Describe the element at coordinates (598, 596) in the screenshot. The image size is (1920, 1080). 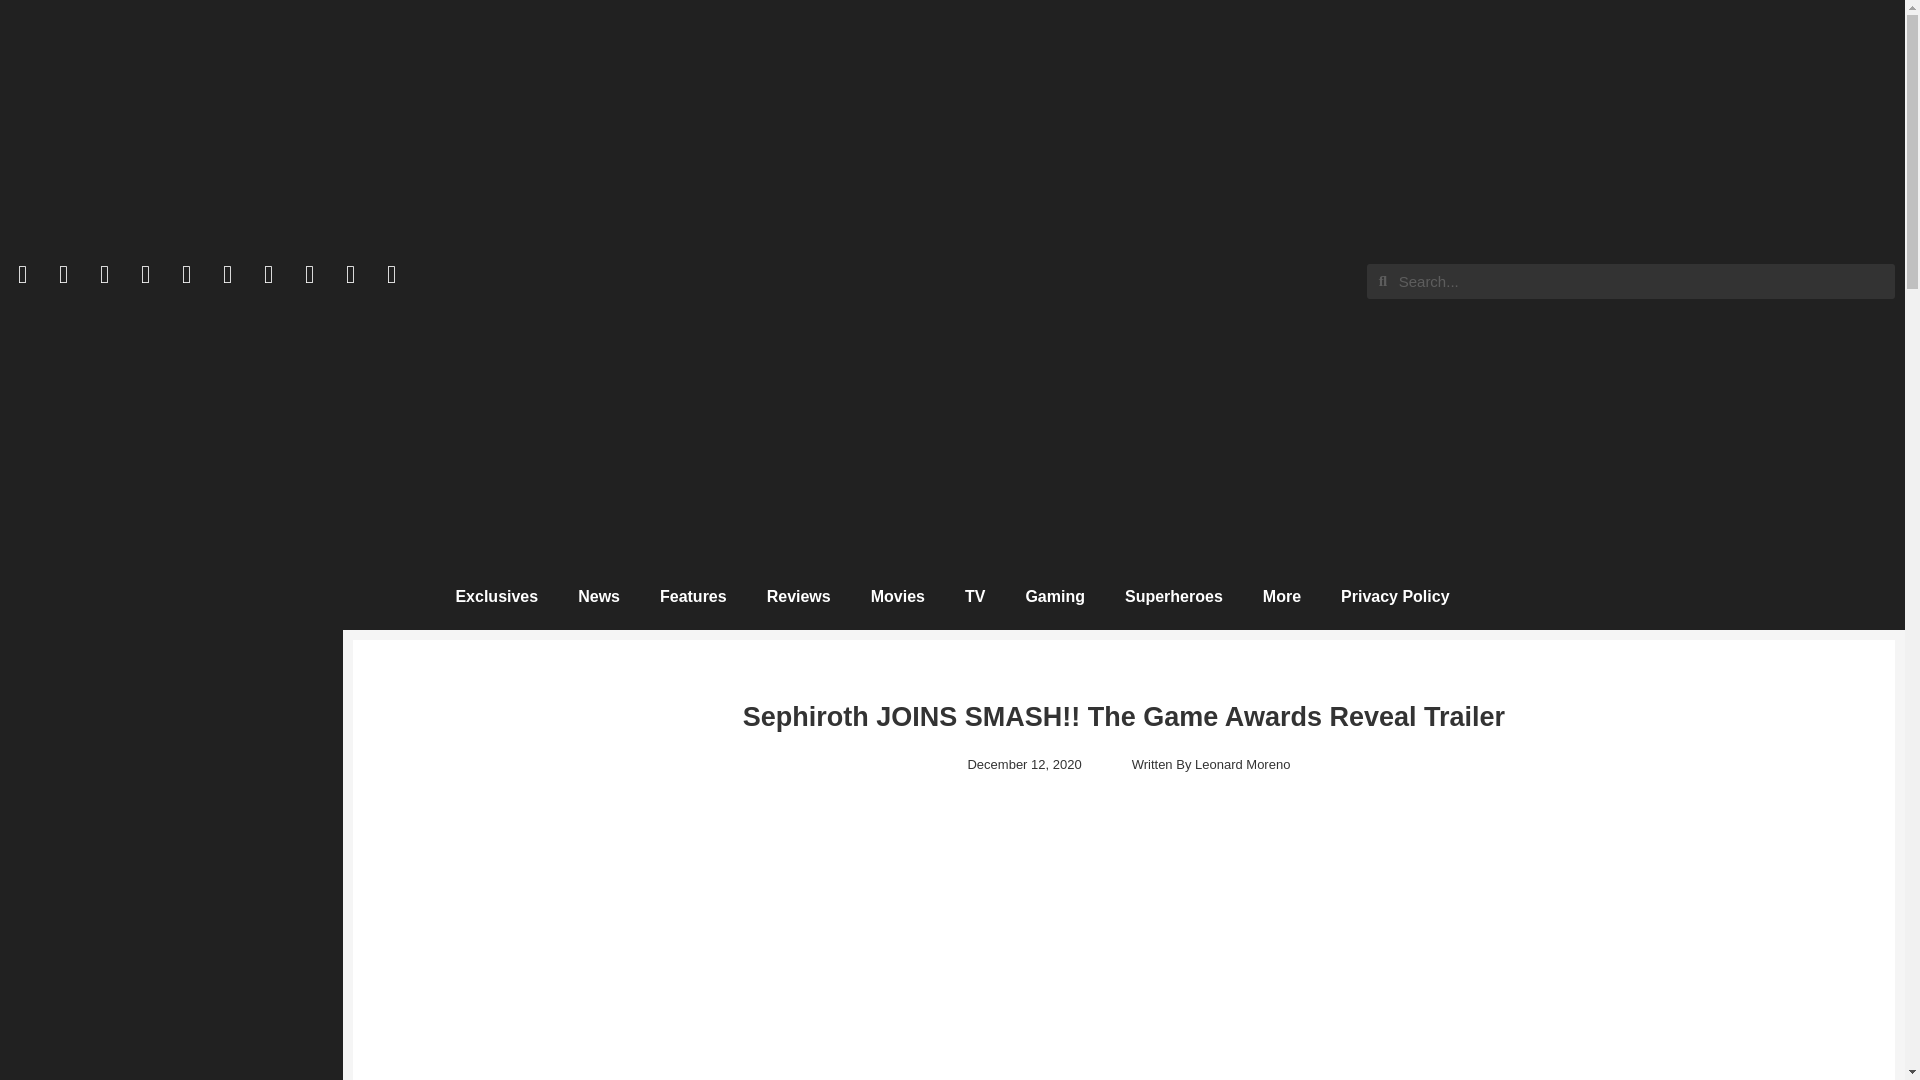
I see `News` at that location.